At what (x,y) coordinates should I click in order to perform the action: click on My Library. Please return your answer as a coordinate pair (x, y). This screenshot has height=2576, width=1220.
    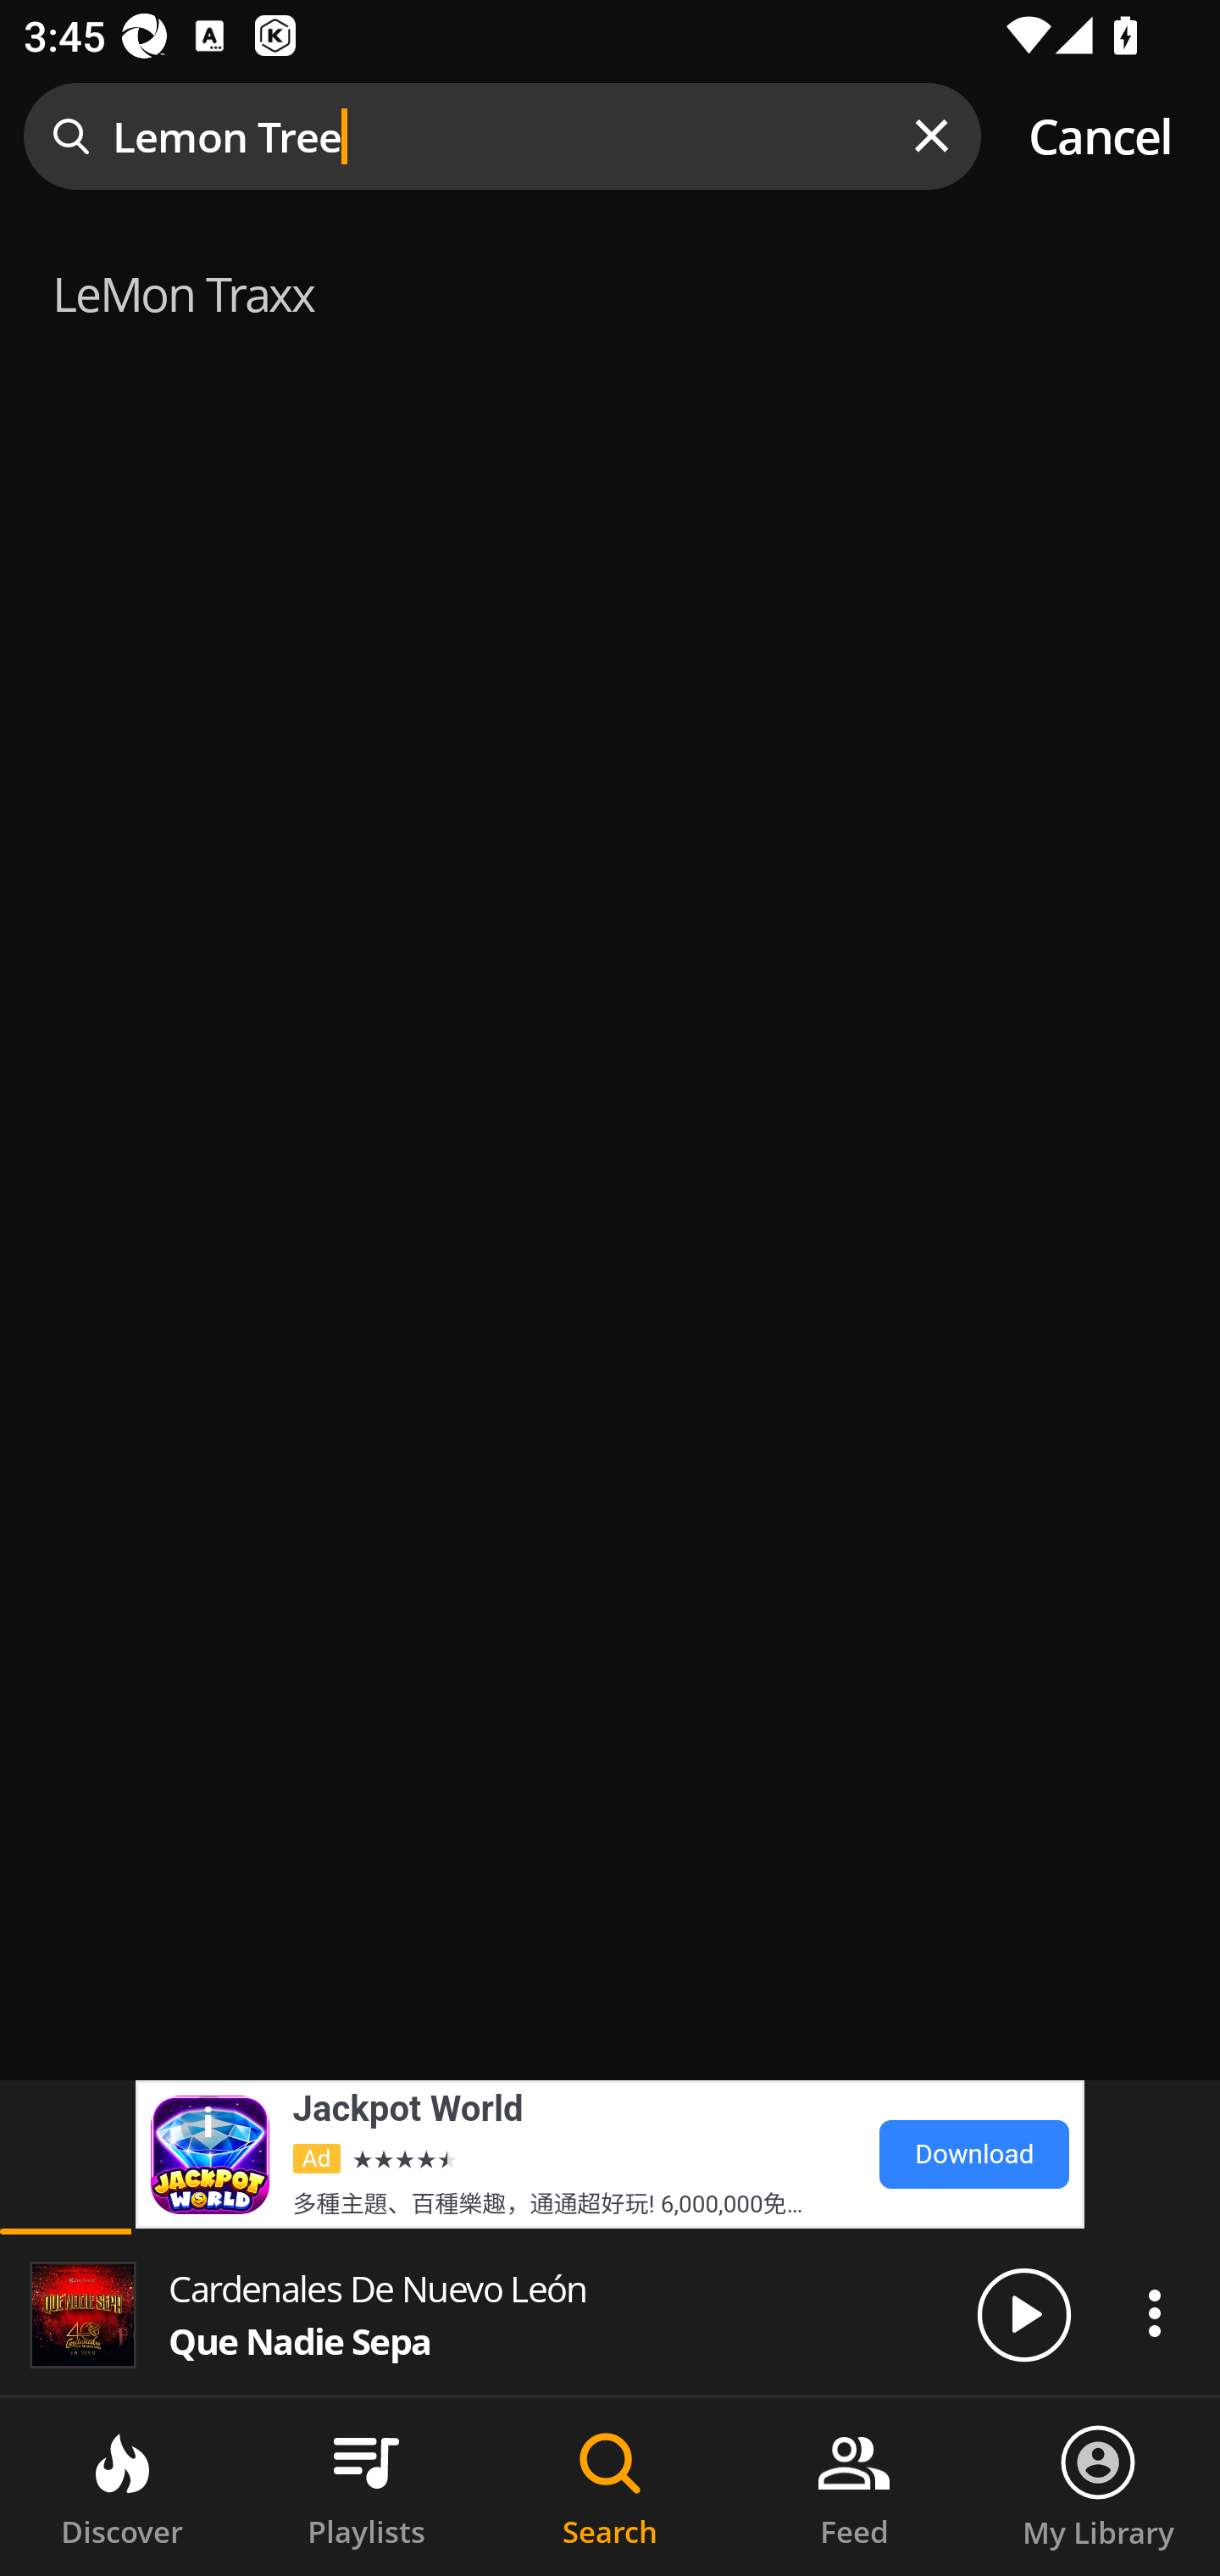
    Looking at the image, I should click on (1098, 2487).